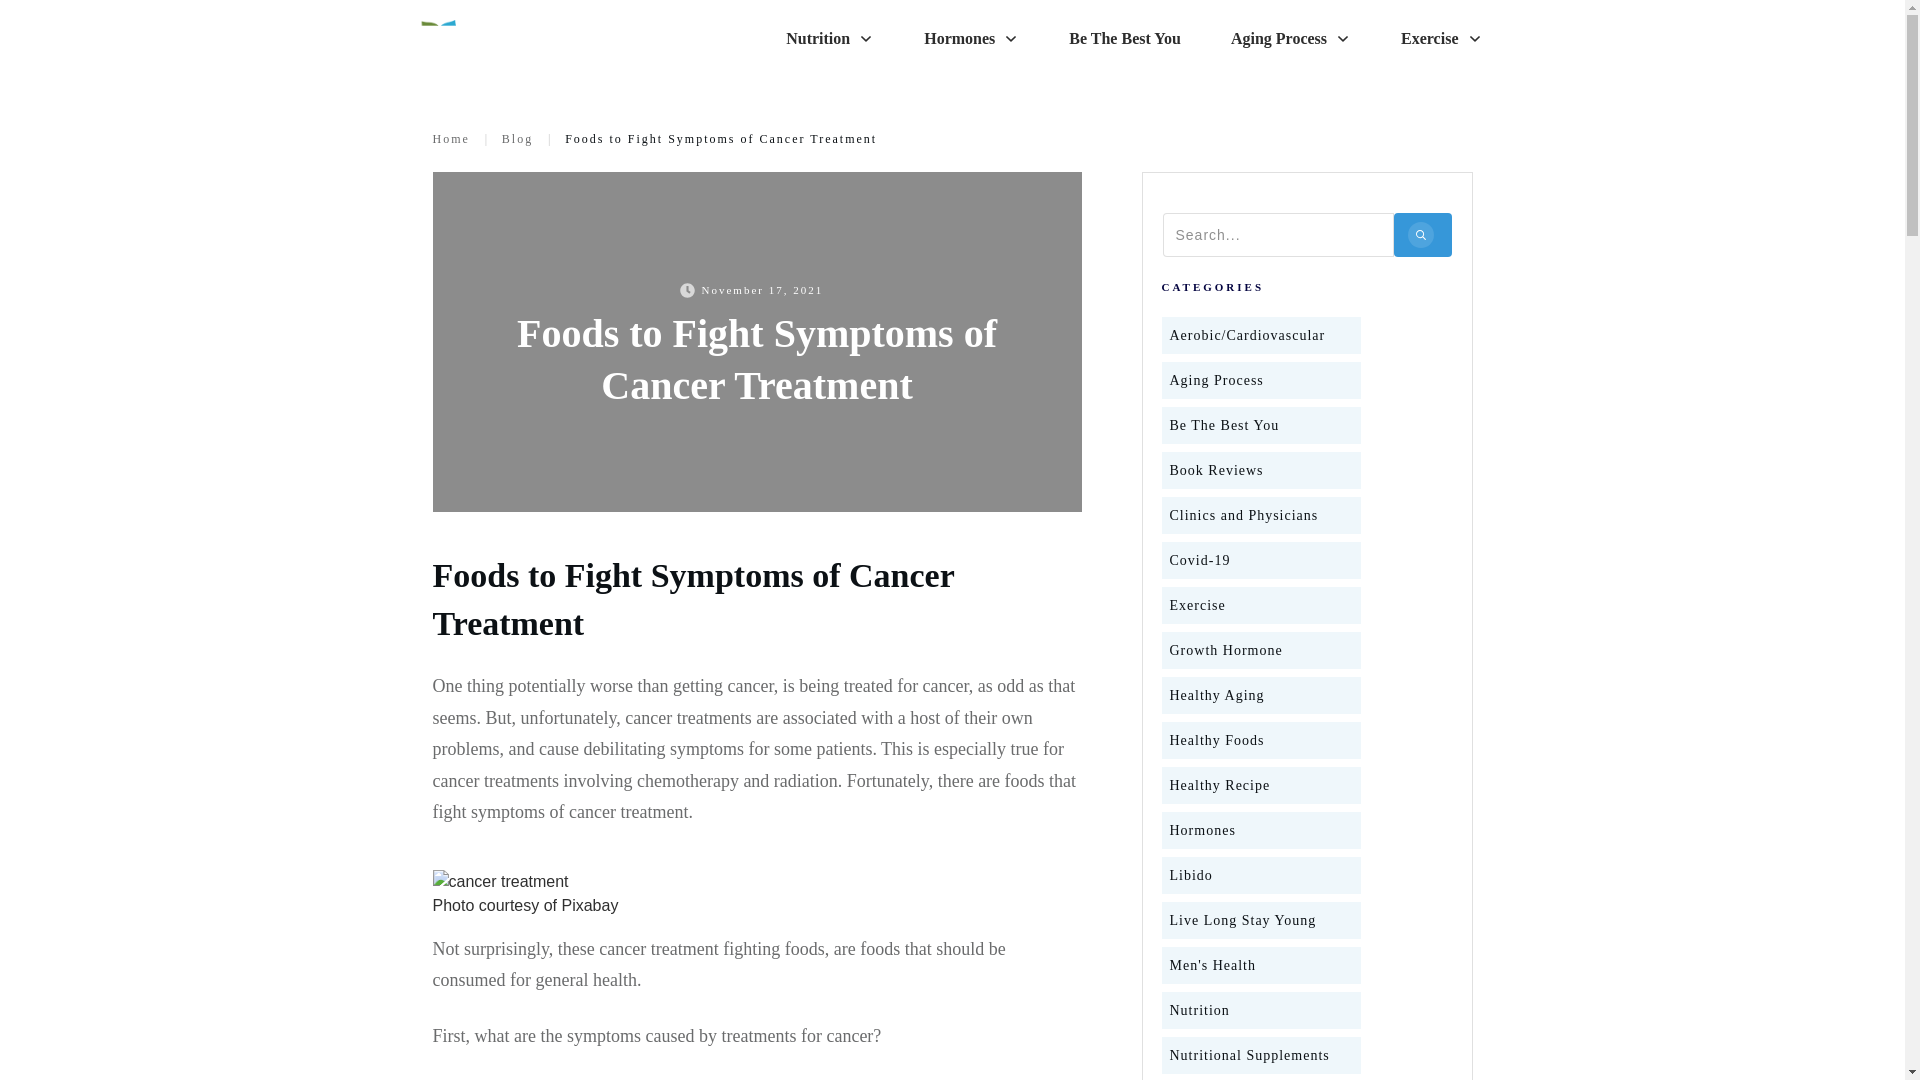 Image resolution: width=1920 pixels, height=1080 pixels. What do you see at coordinates (1442, 38) in the screenshot?
I see `Exercise` at bounding box center [1442, 38].